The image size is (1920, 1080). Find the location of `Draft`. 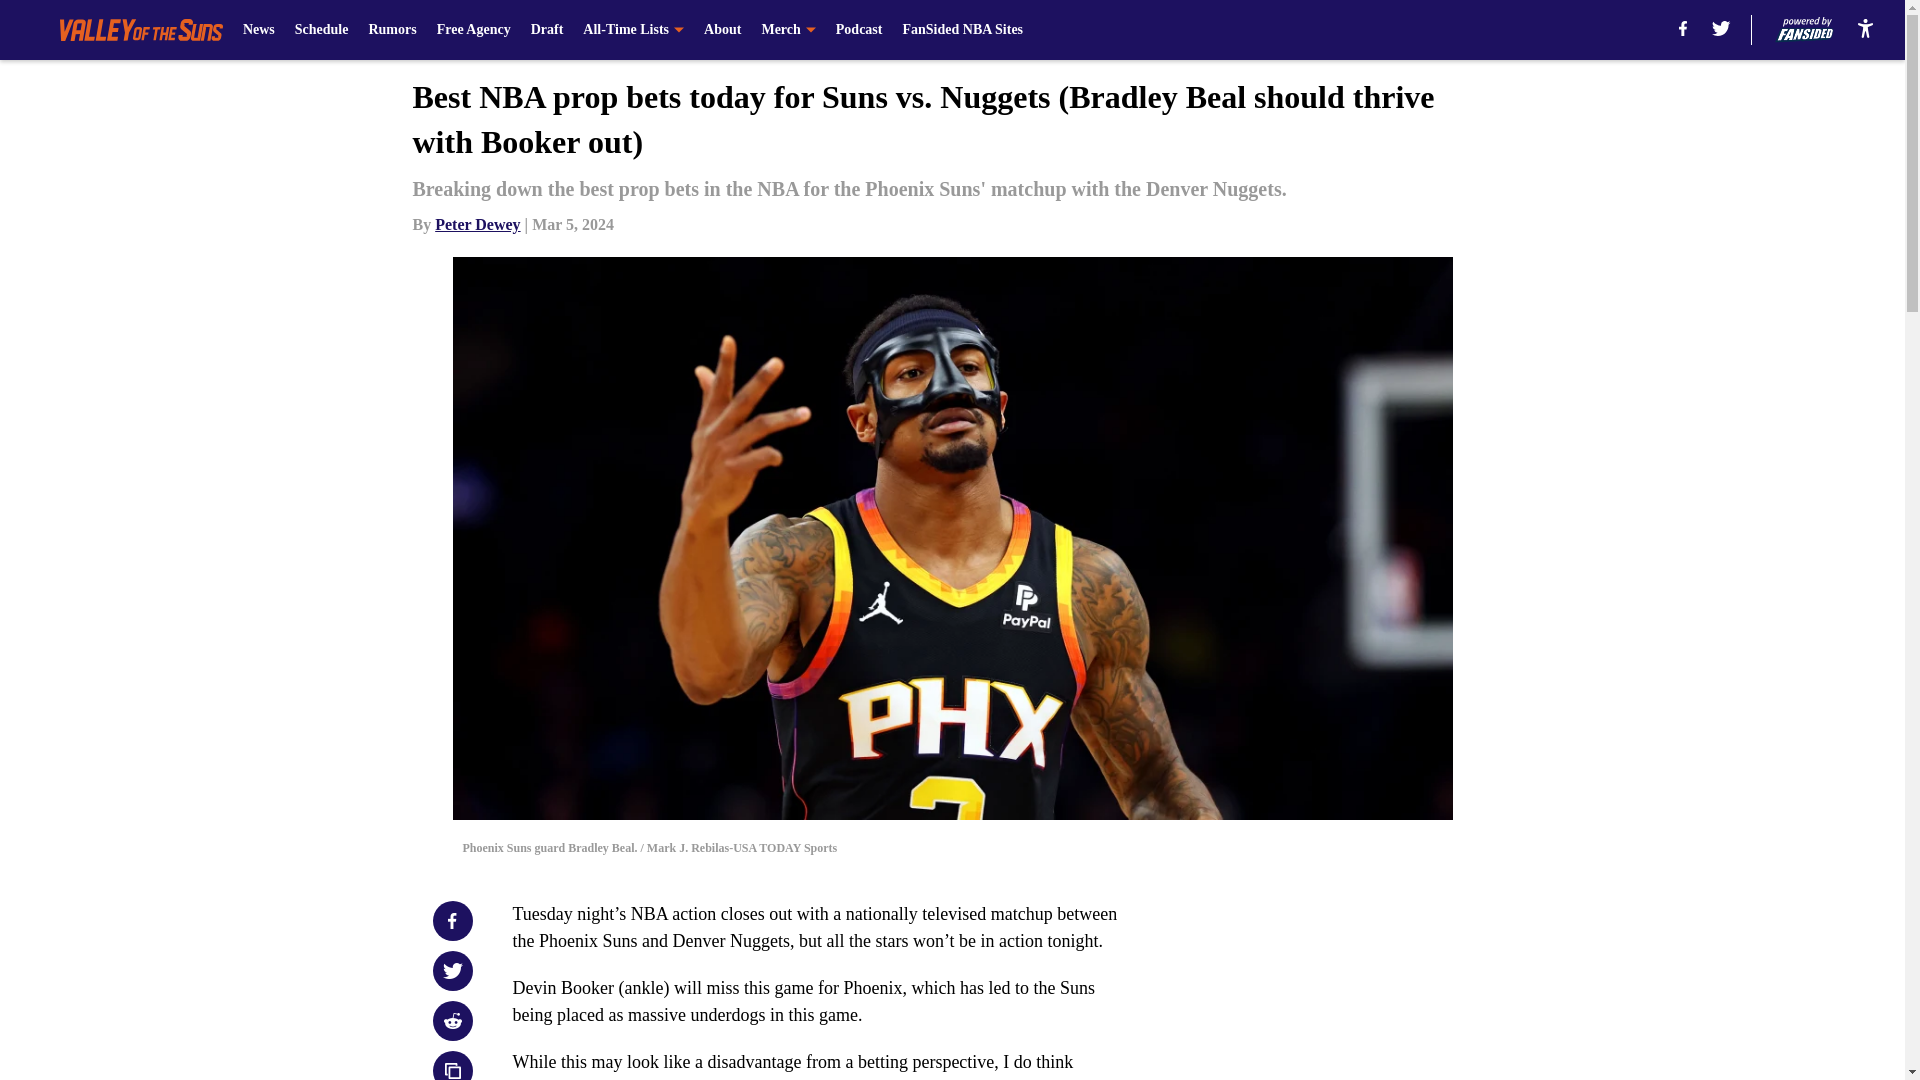

Draft is located at coordinates (548, 30).